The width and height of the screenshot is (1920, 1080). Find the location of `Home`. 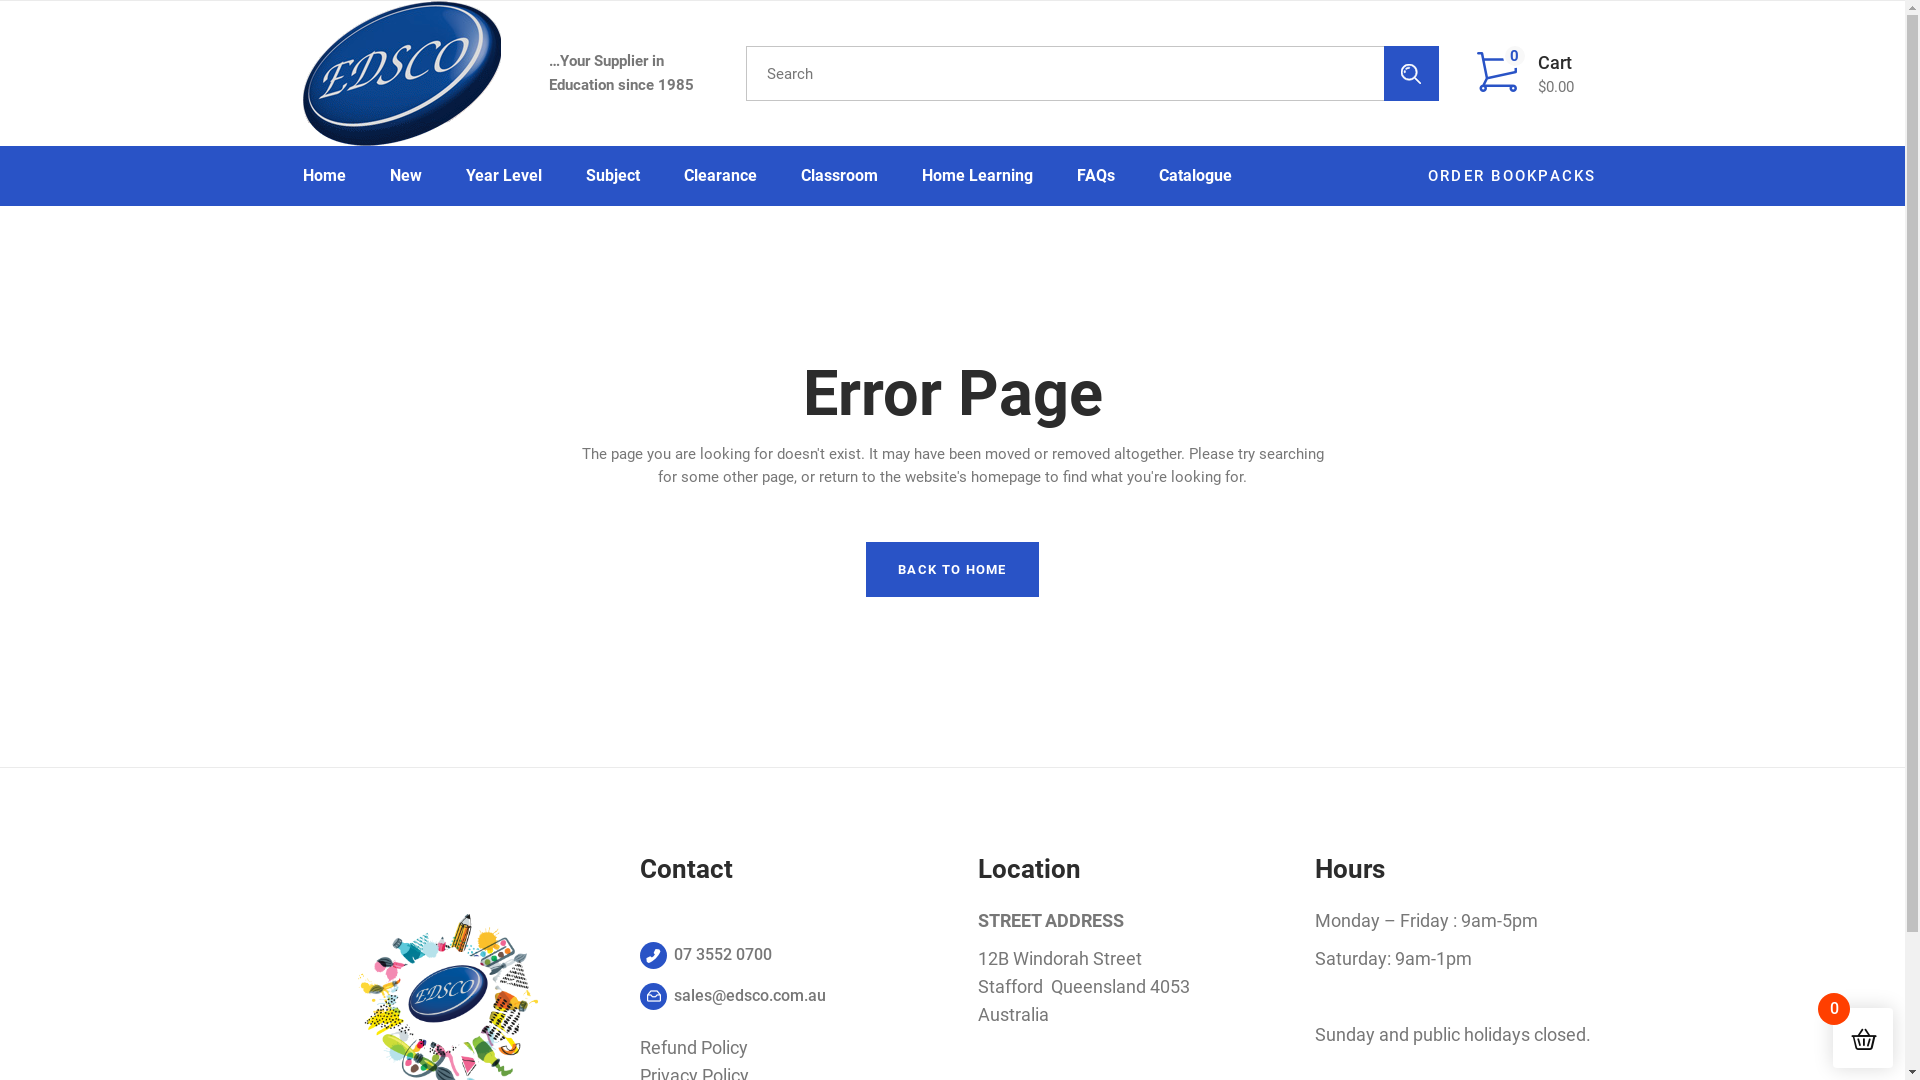

Home is located at coordinates (324, 176).